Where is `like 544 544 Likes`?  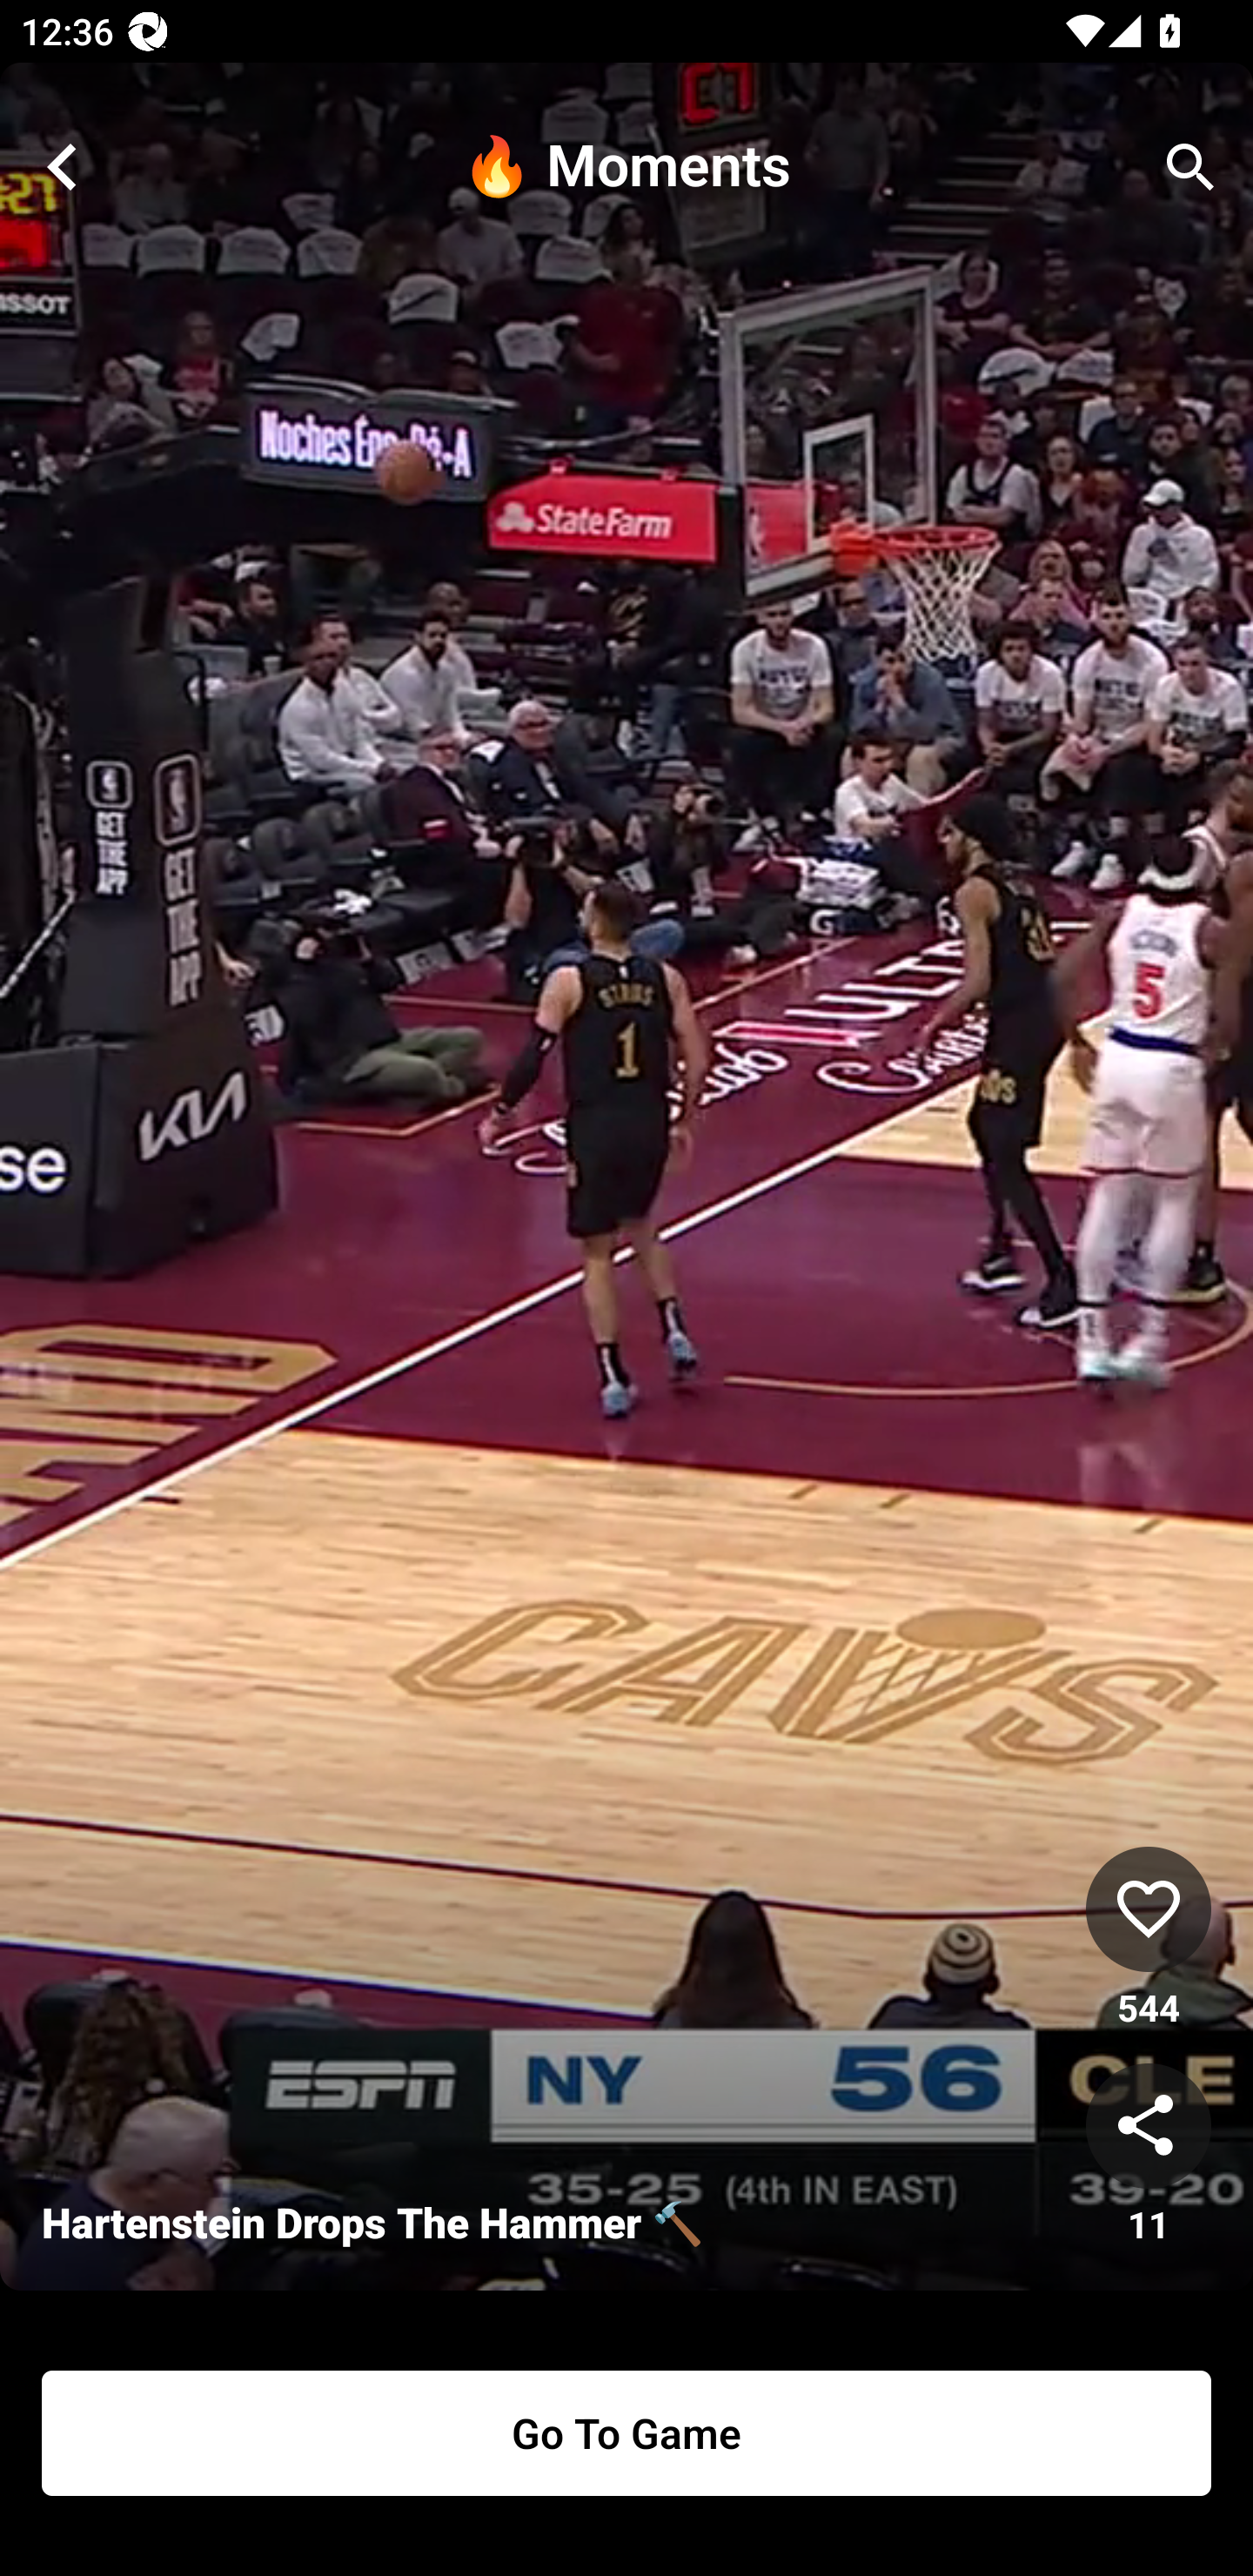 like 544 544 Likes is located at coordinates (1149, 1939).